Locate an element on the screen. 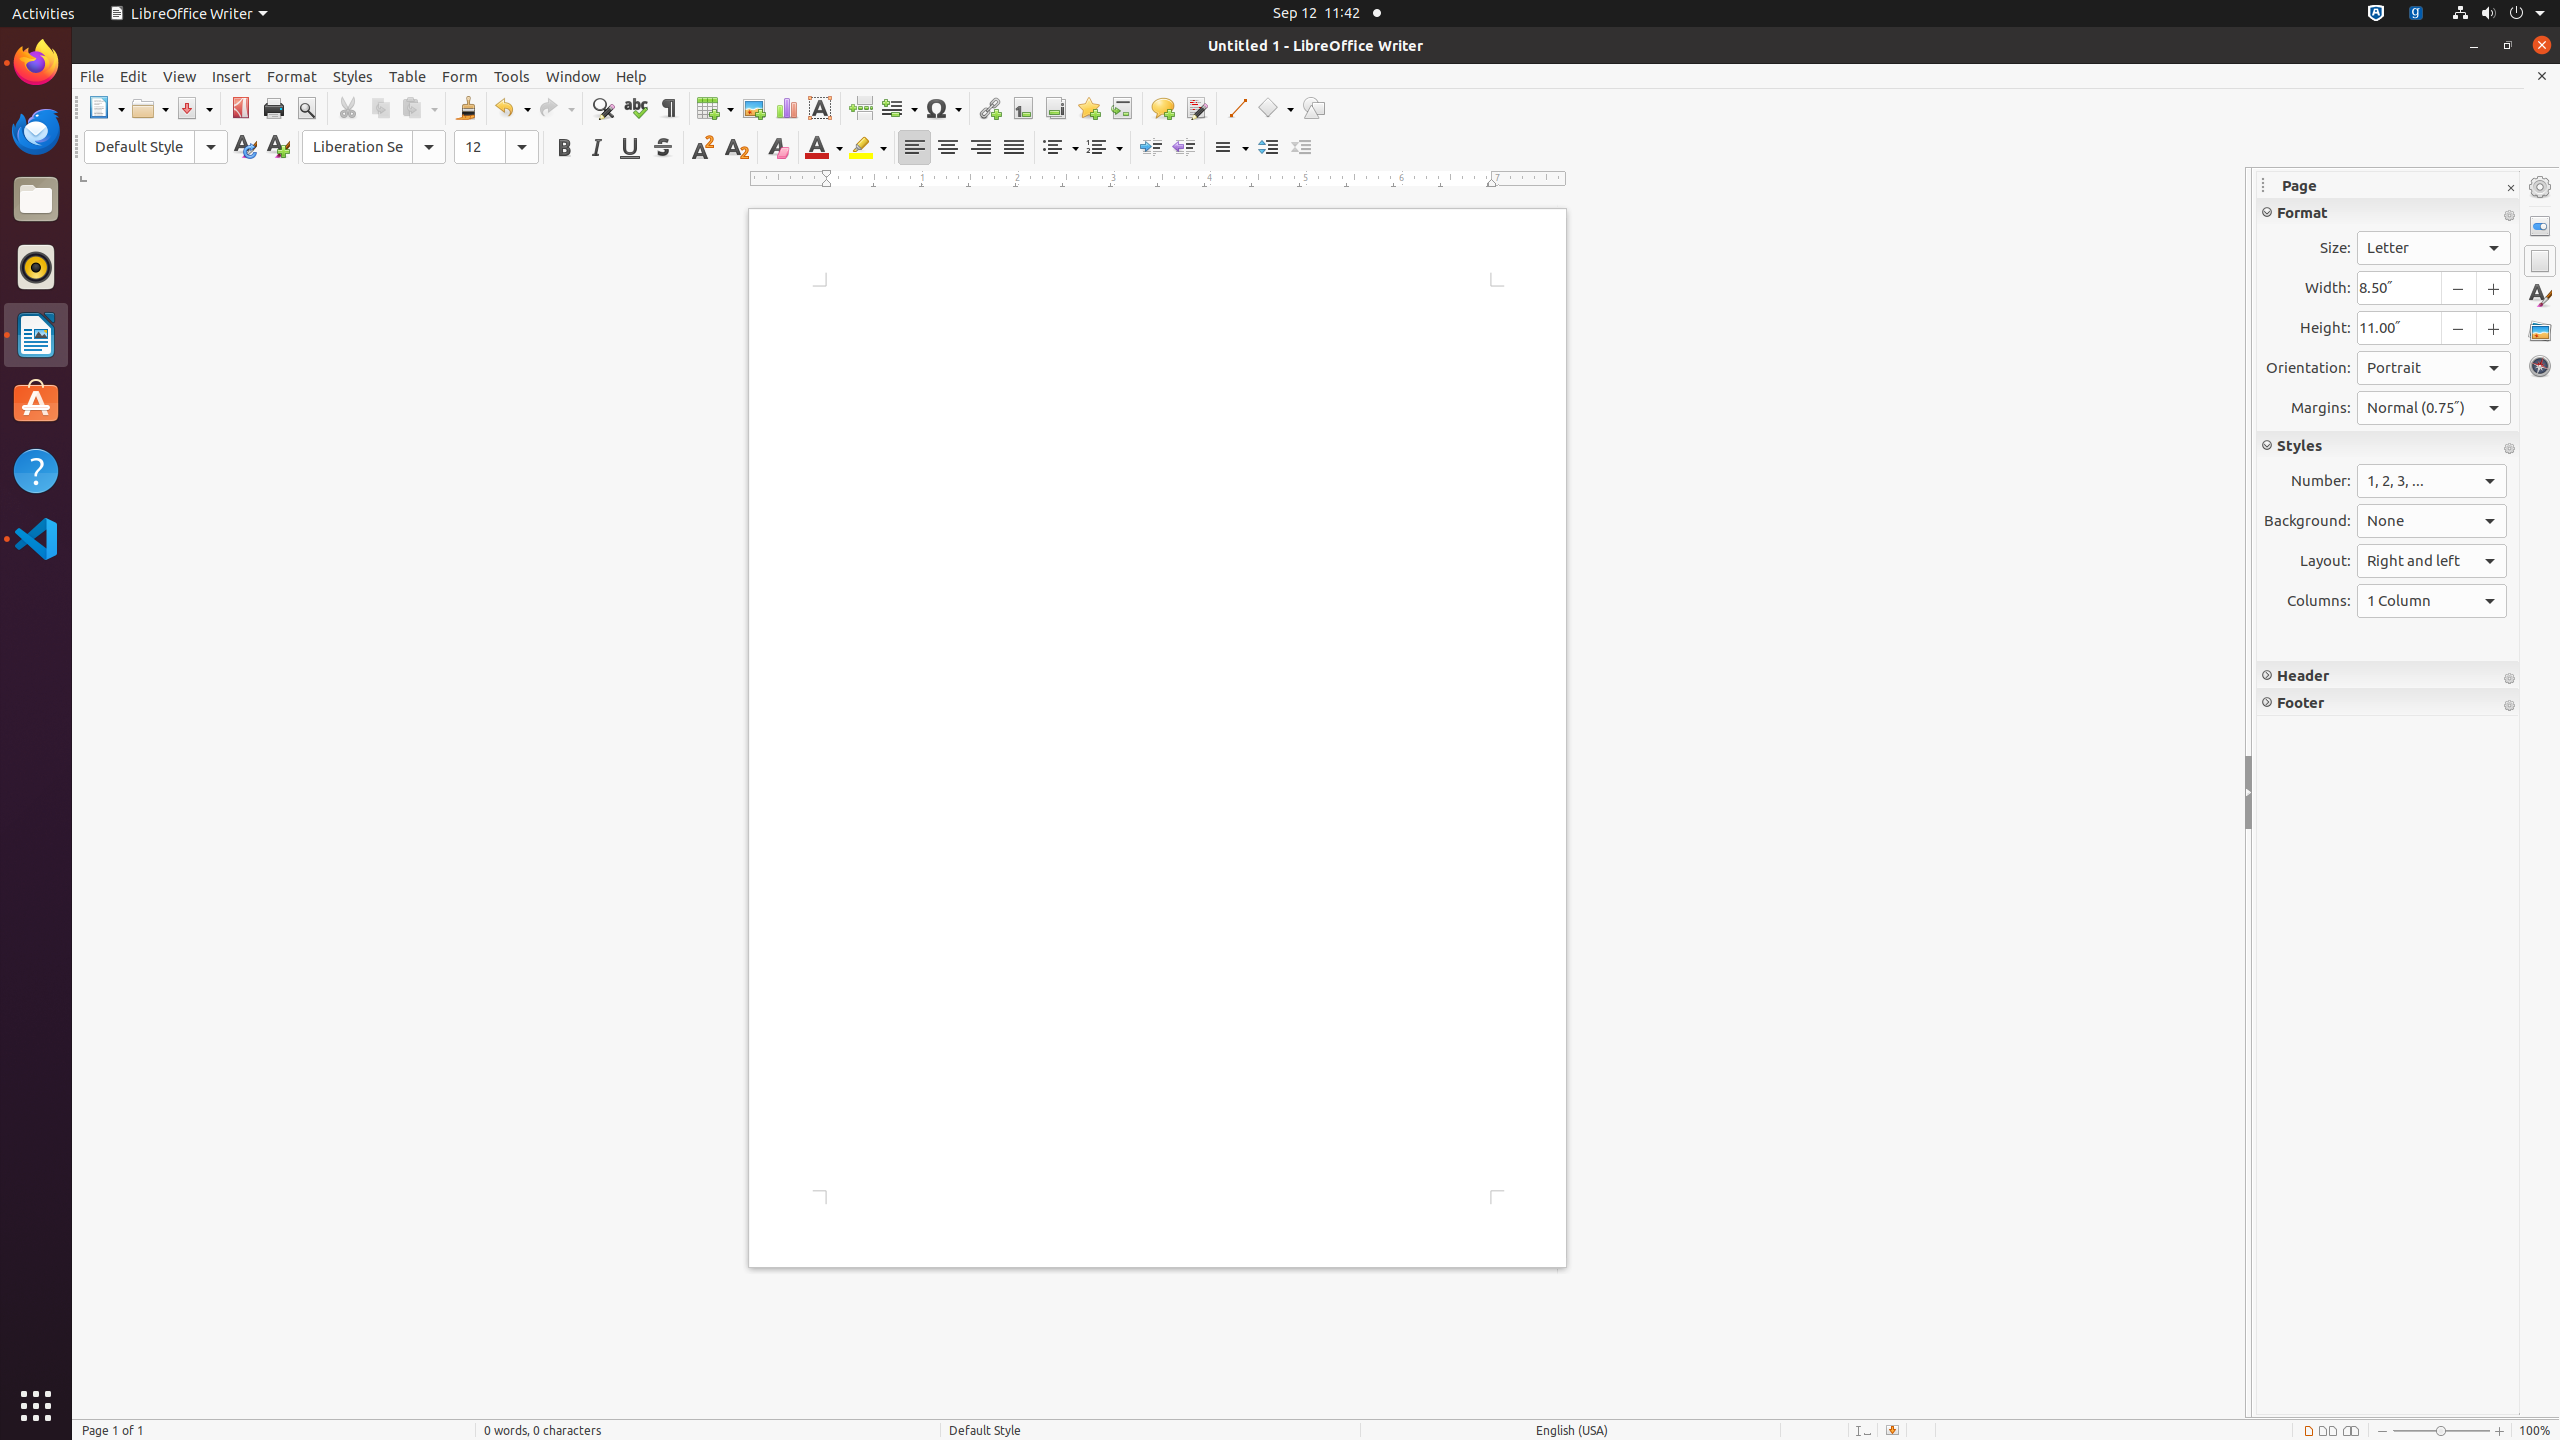 This screenshot has height=1440, width=2560. Edit is located at coordinates (134, 76).